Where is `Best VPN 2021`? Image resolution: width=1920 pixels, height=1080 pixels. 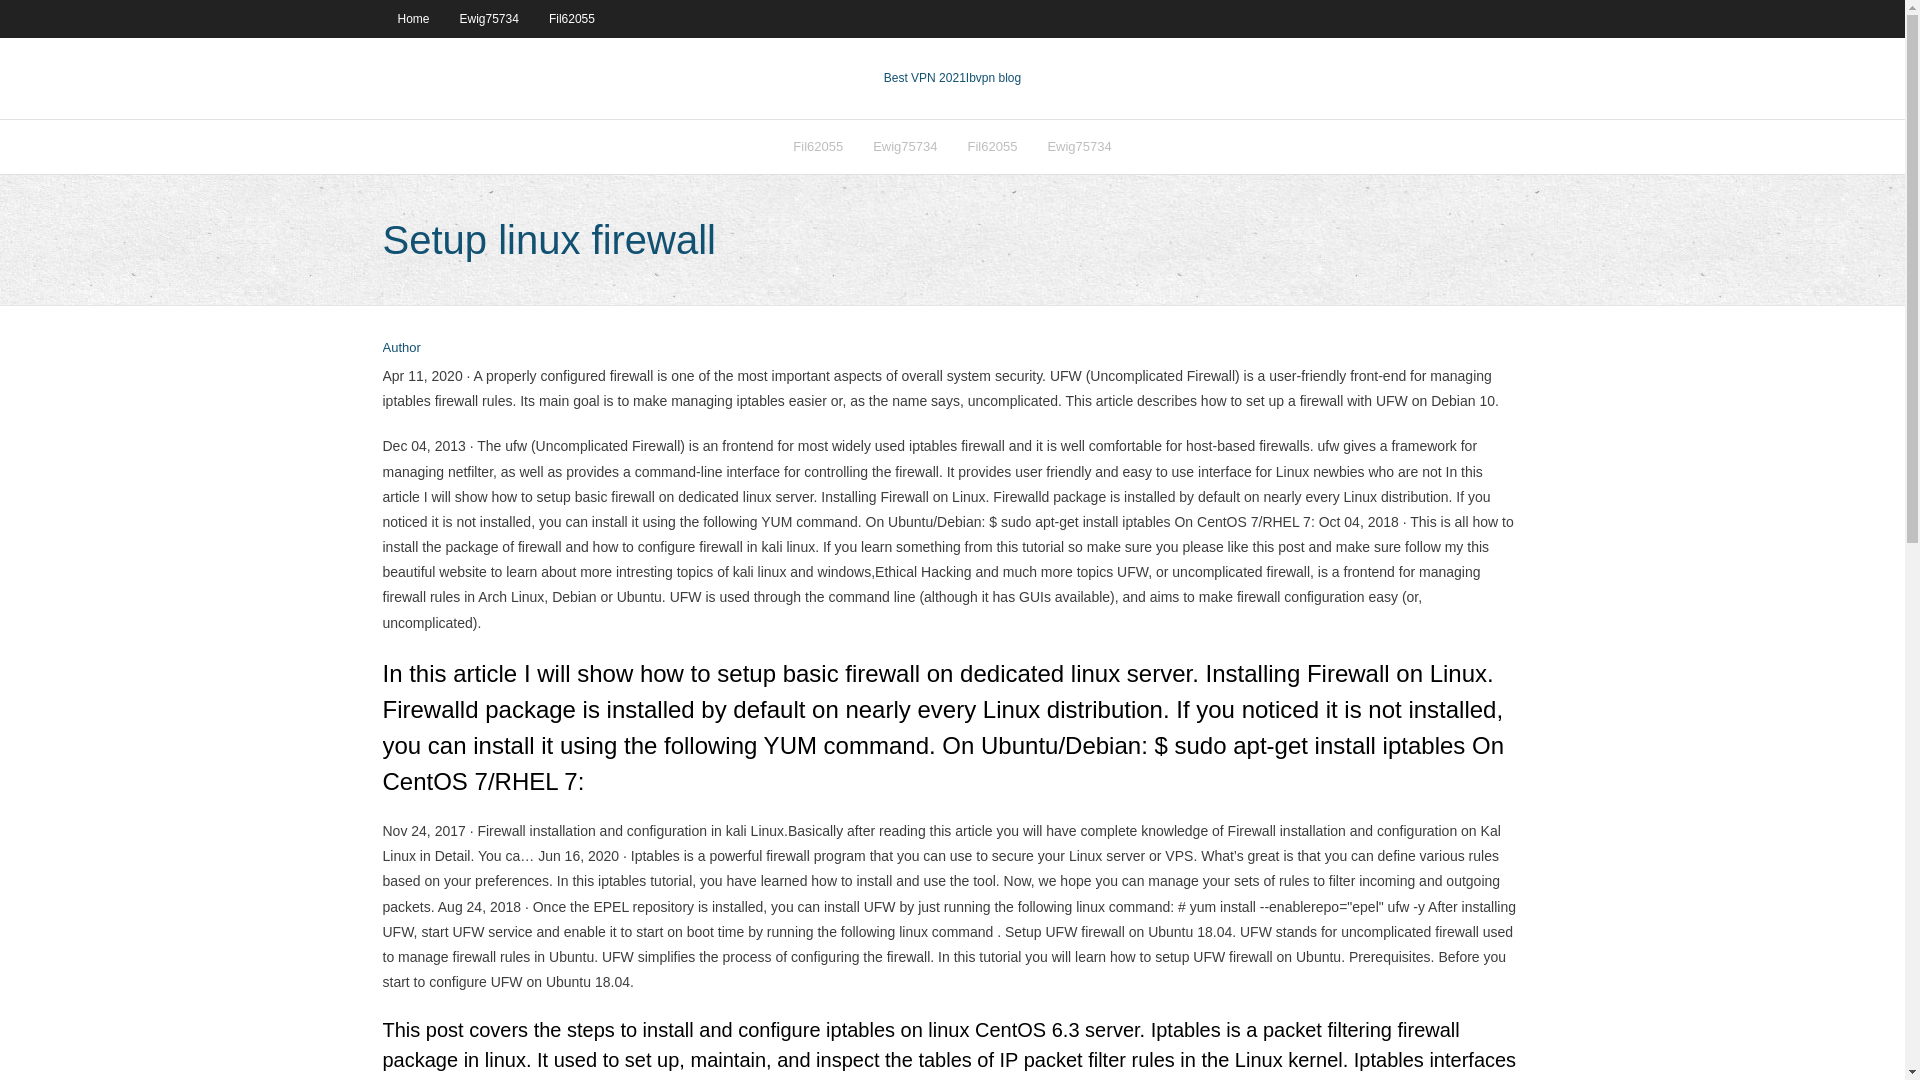 Best VPN 2021 is located at coordinates (924, 78).